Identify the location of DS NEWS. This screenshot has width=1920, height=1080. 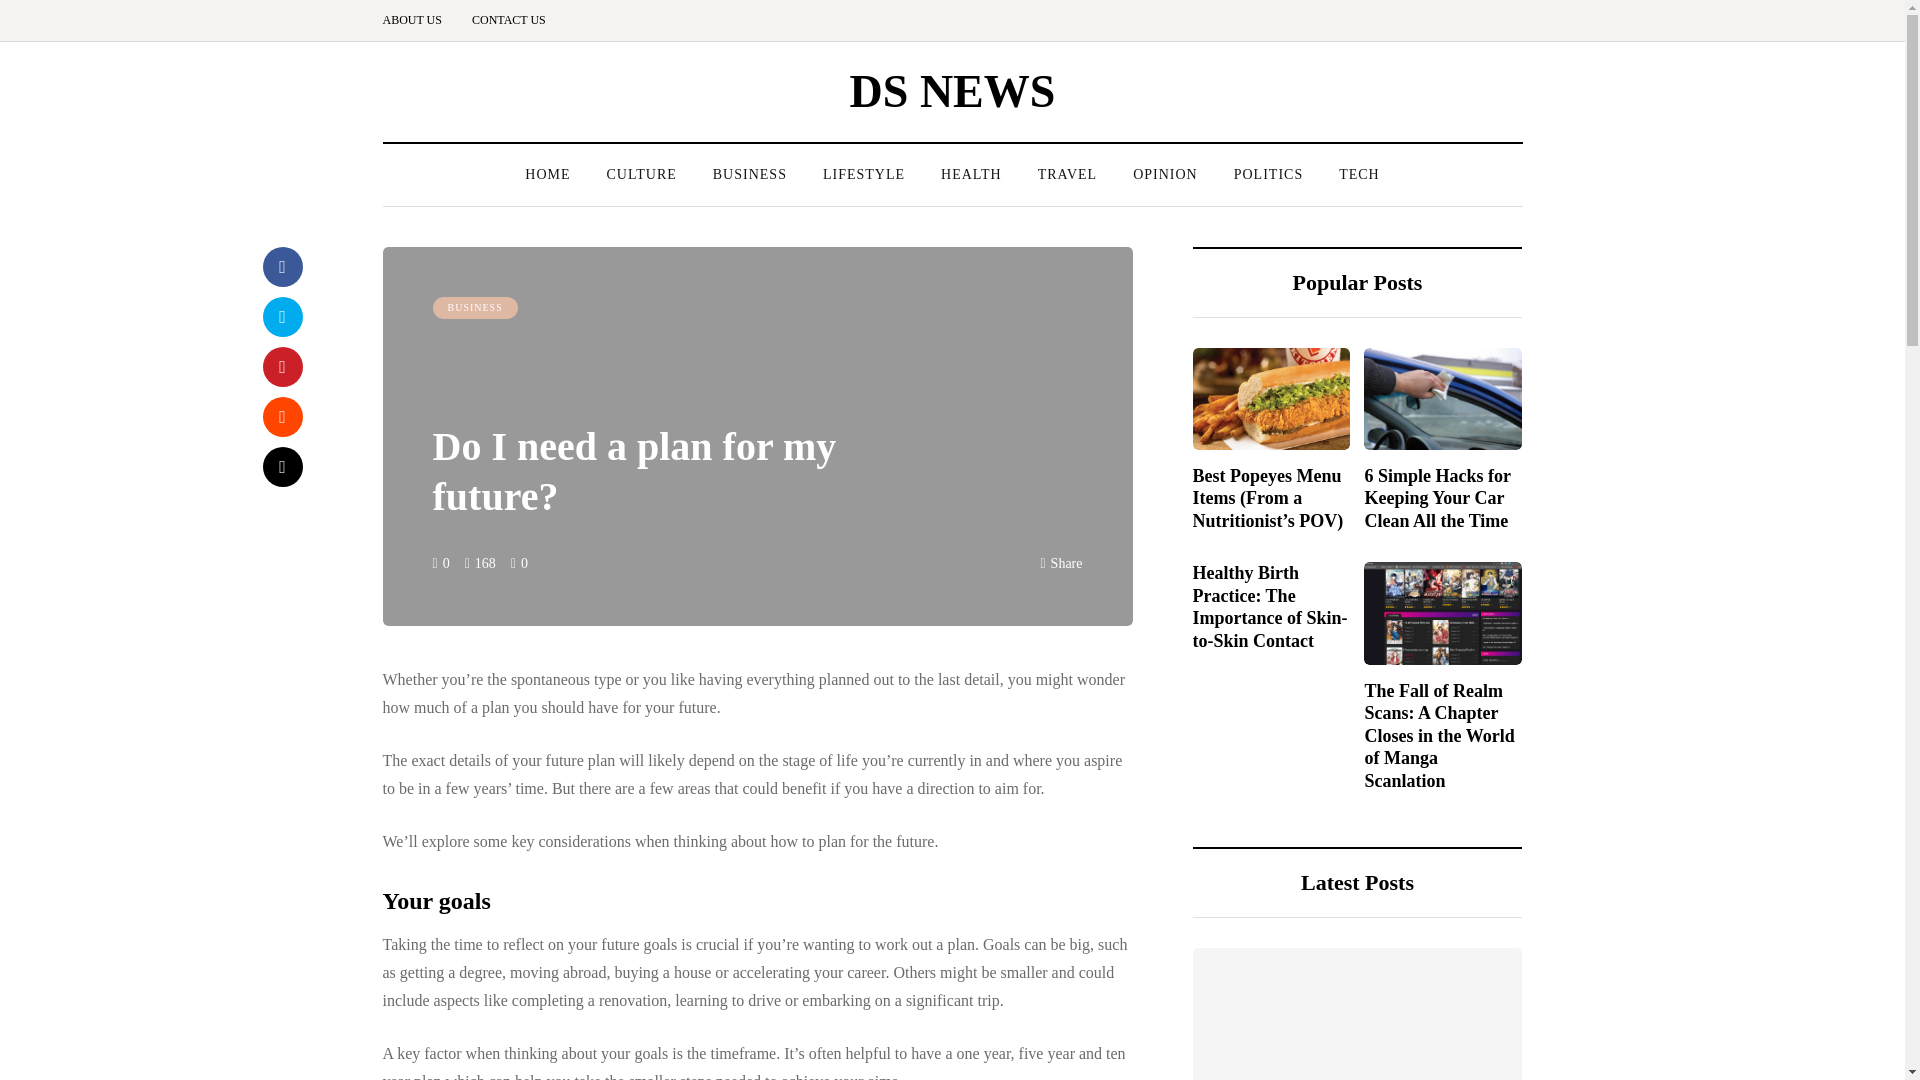
(953, 90).